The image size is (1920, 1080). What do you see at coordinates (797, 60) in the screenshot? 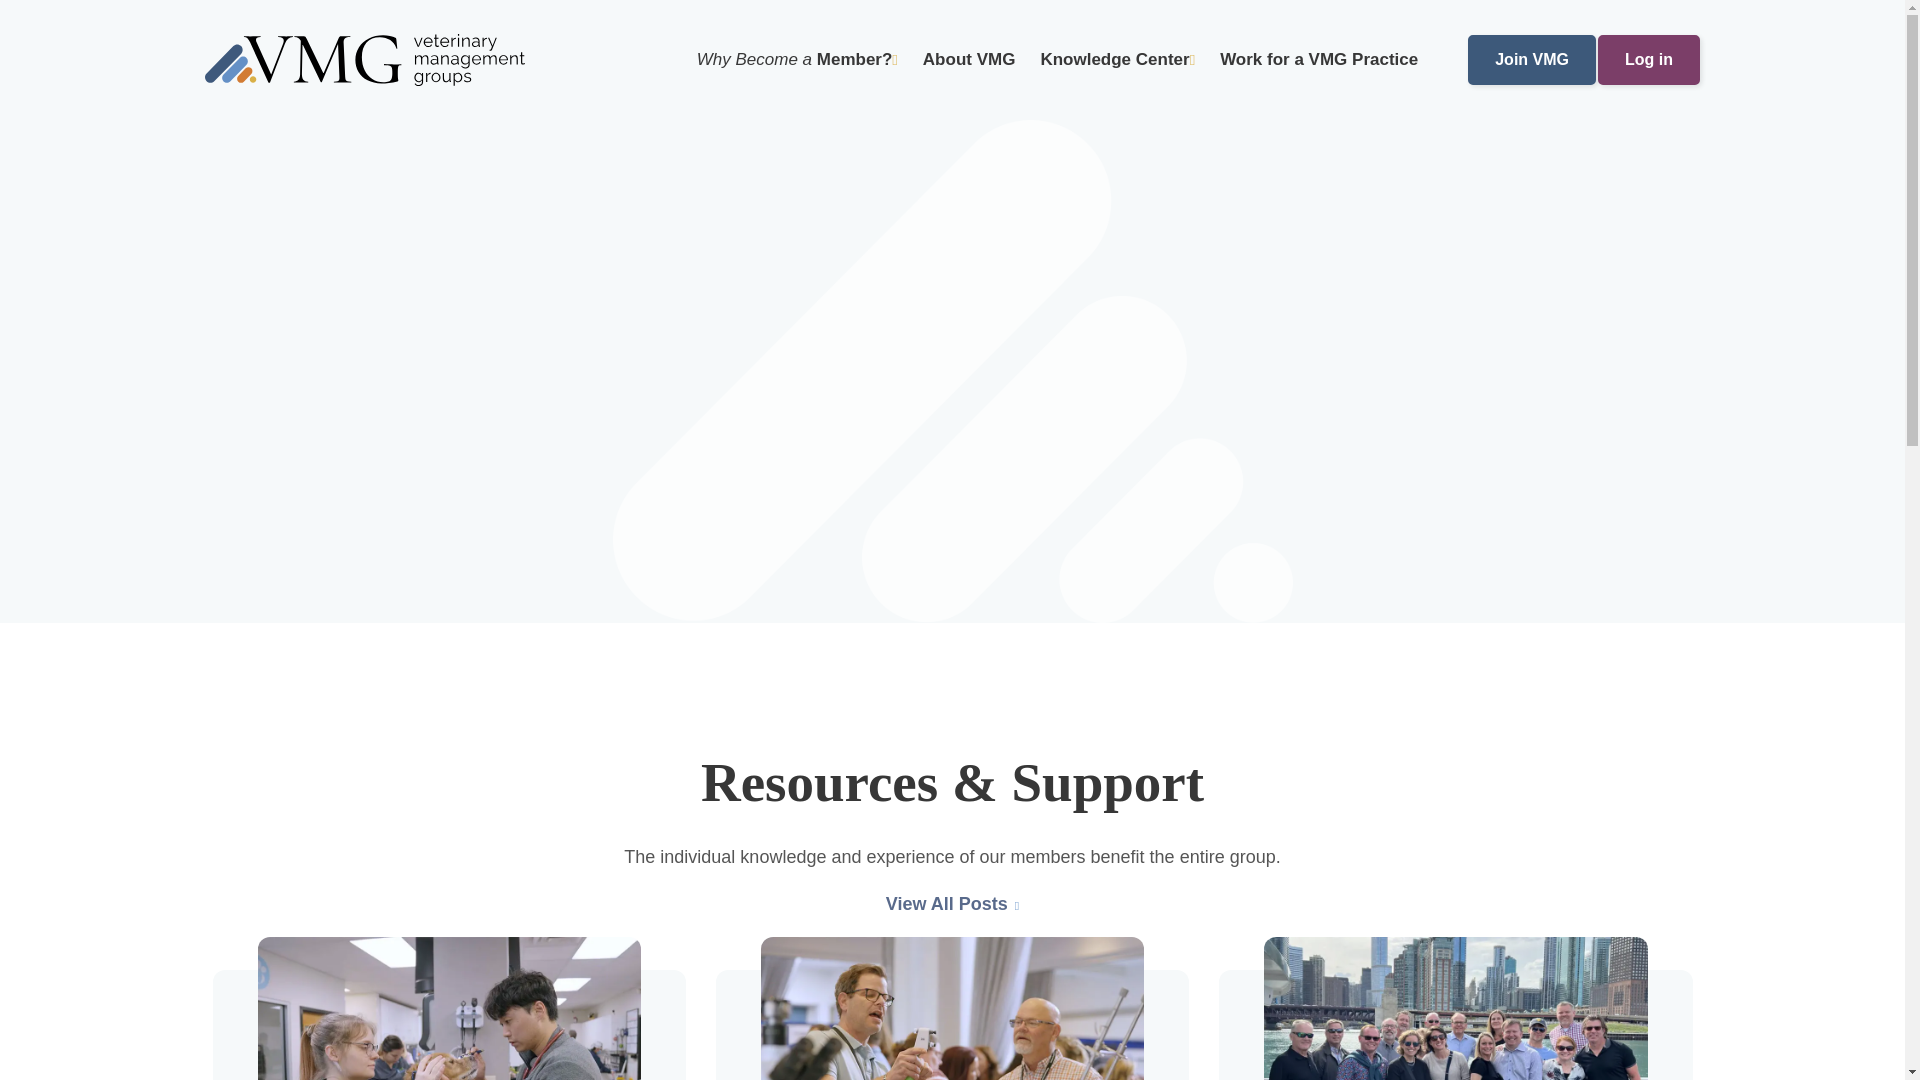
I see `Why Become a Member?` at bounding box center [797, 60].